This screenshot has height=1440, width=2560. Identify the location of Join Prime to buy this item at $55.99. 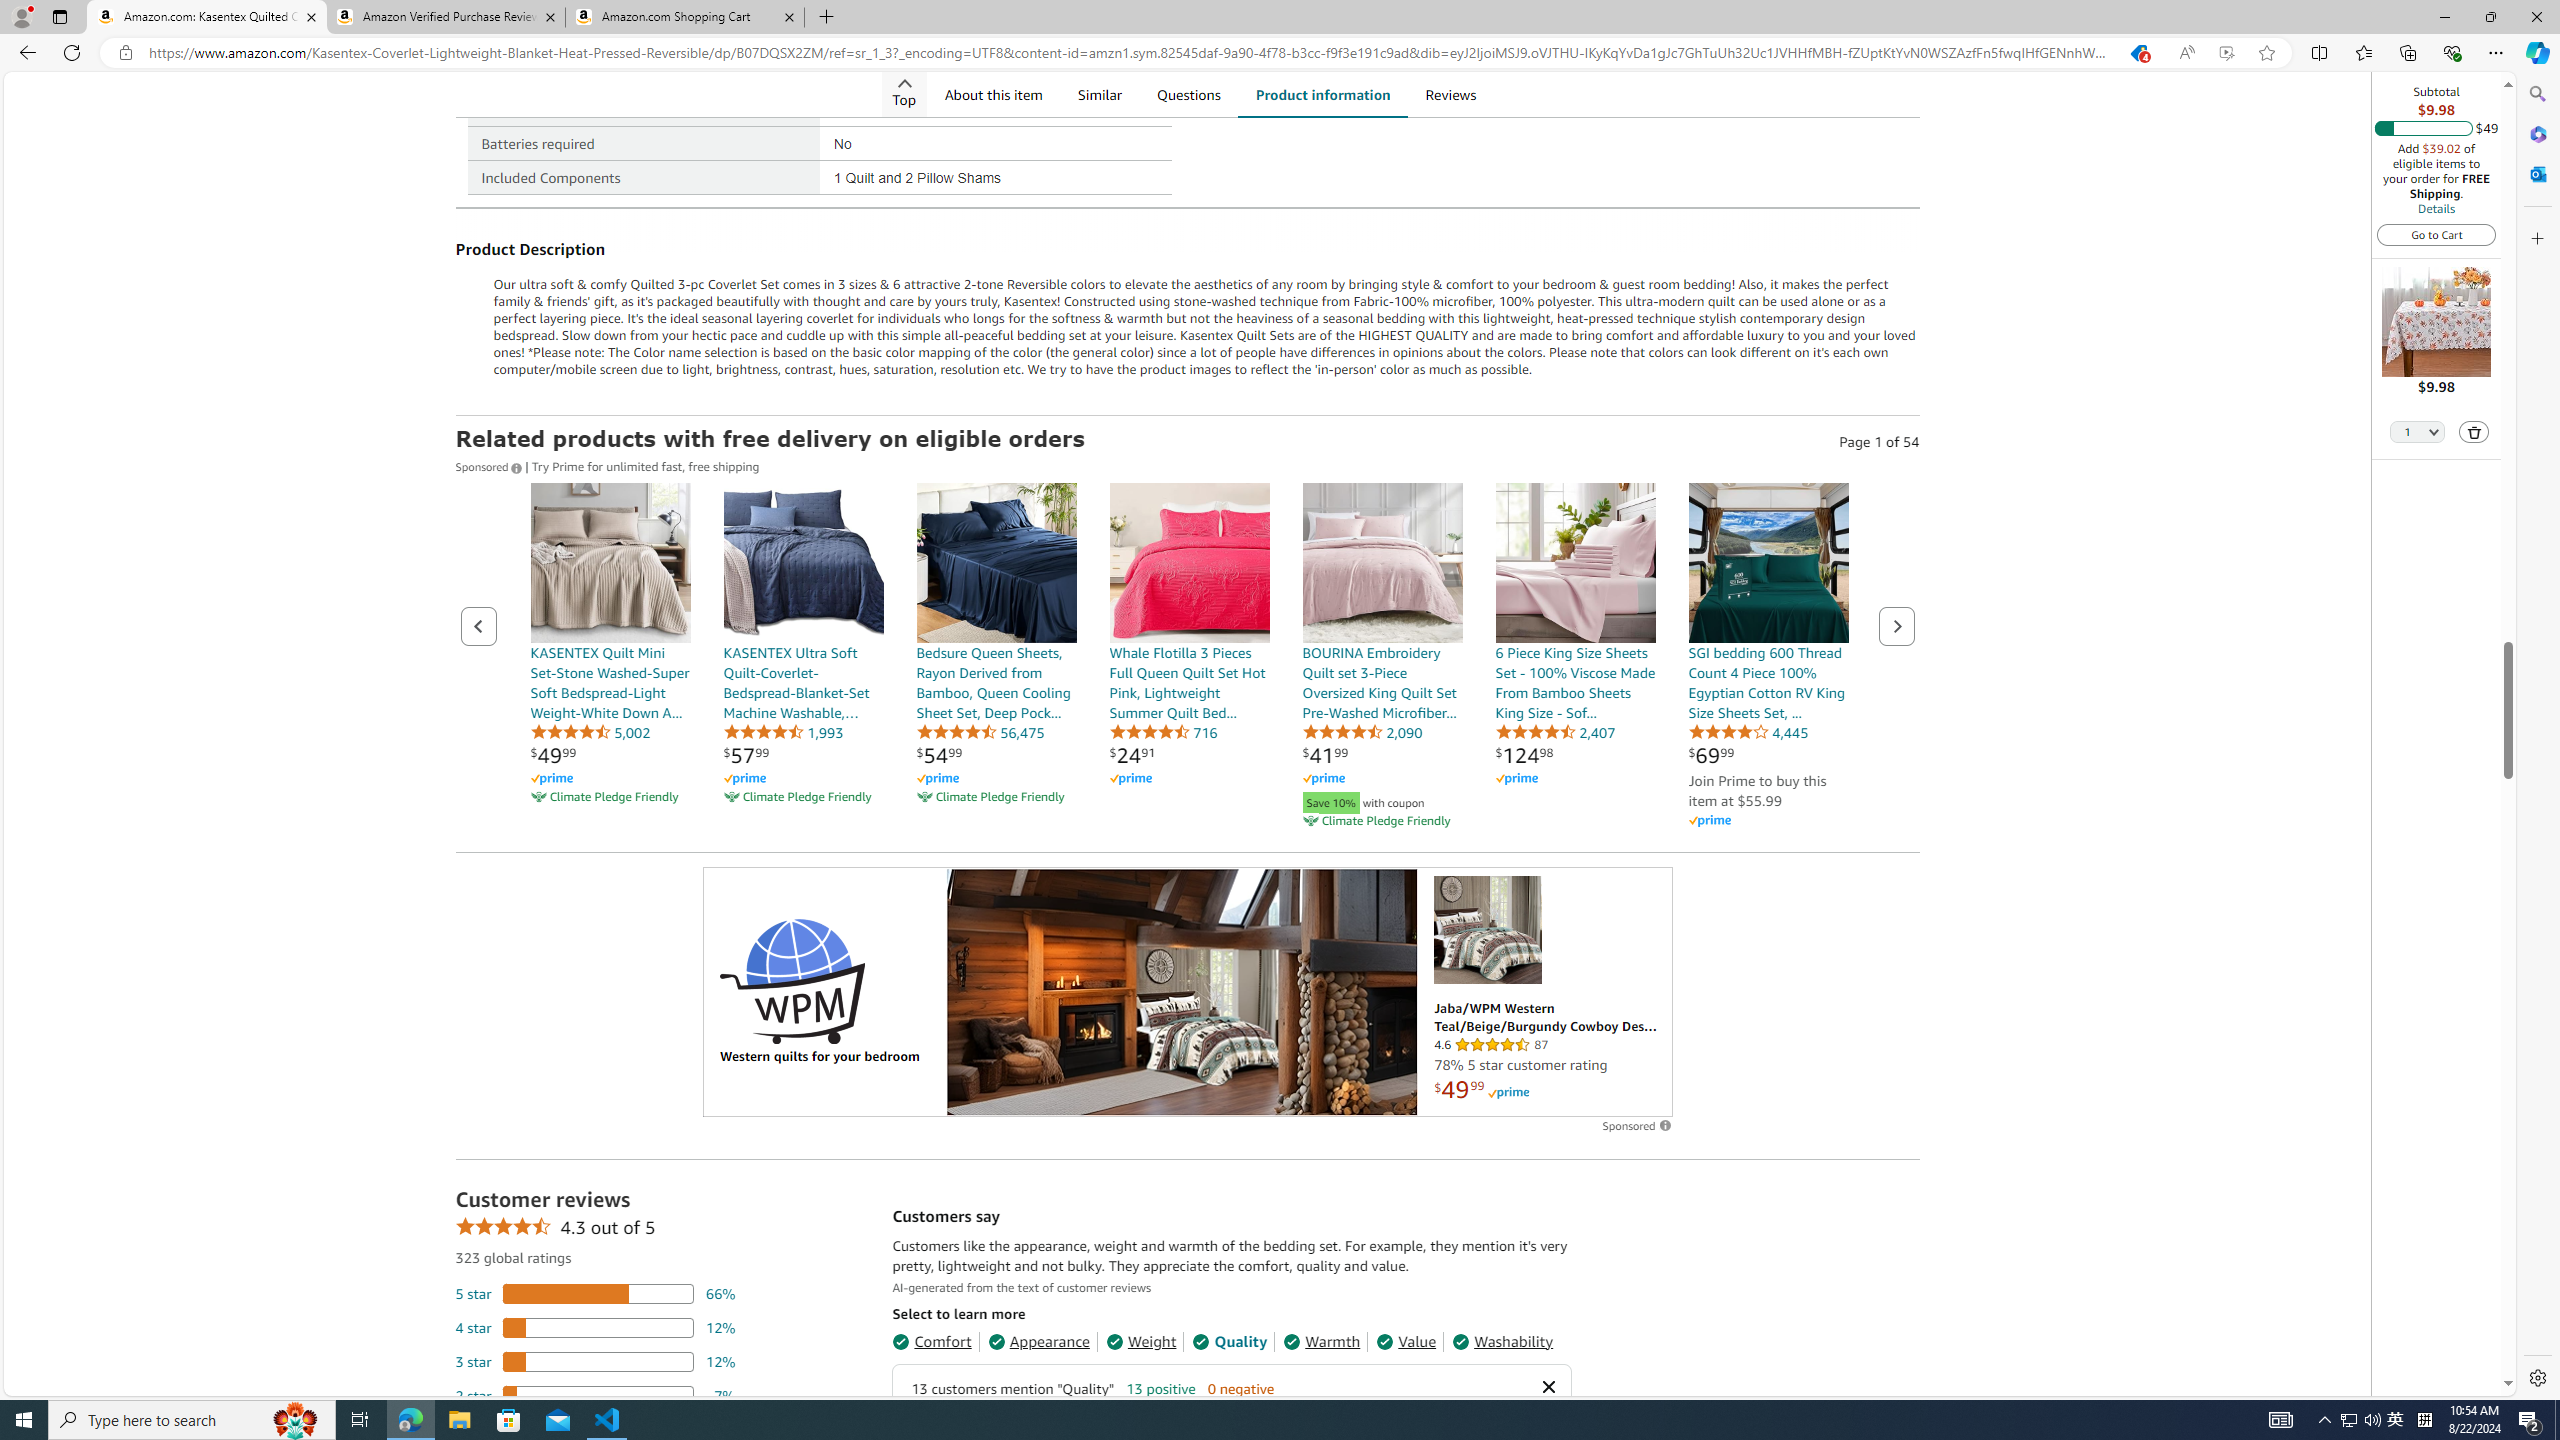
(1757, 790).